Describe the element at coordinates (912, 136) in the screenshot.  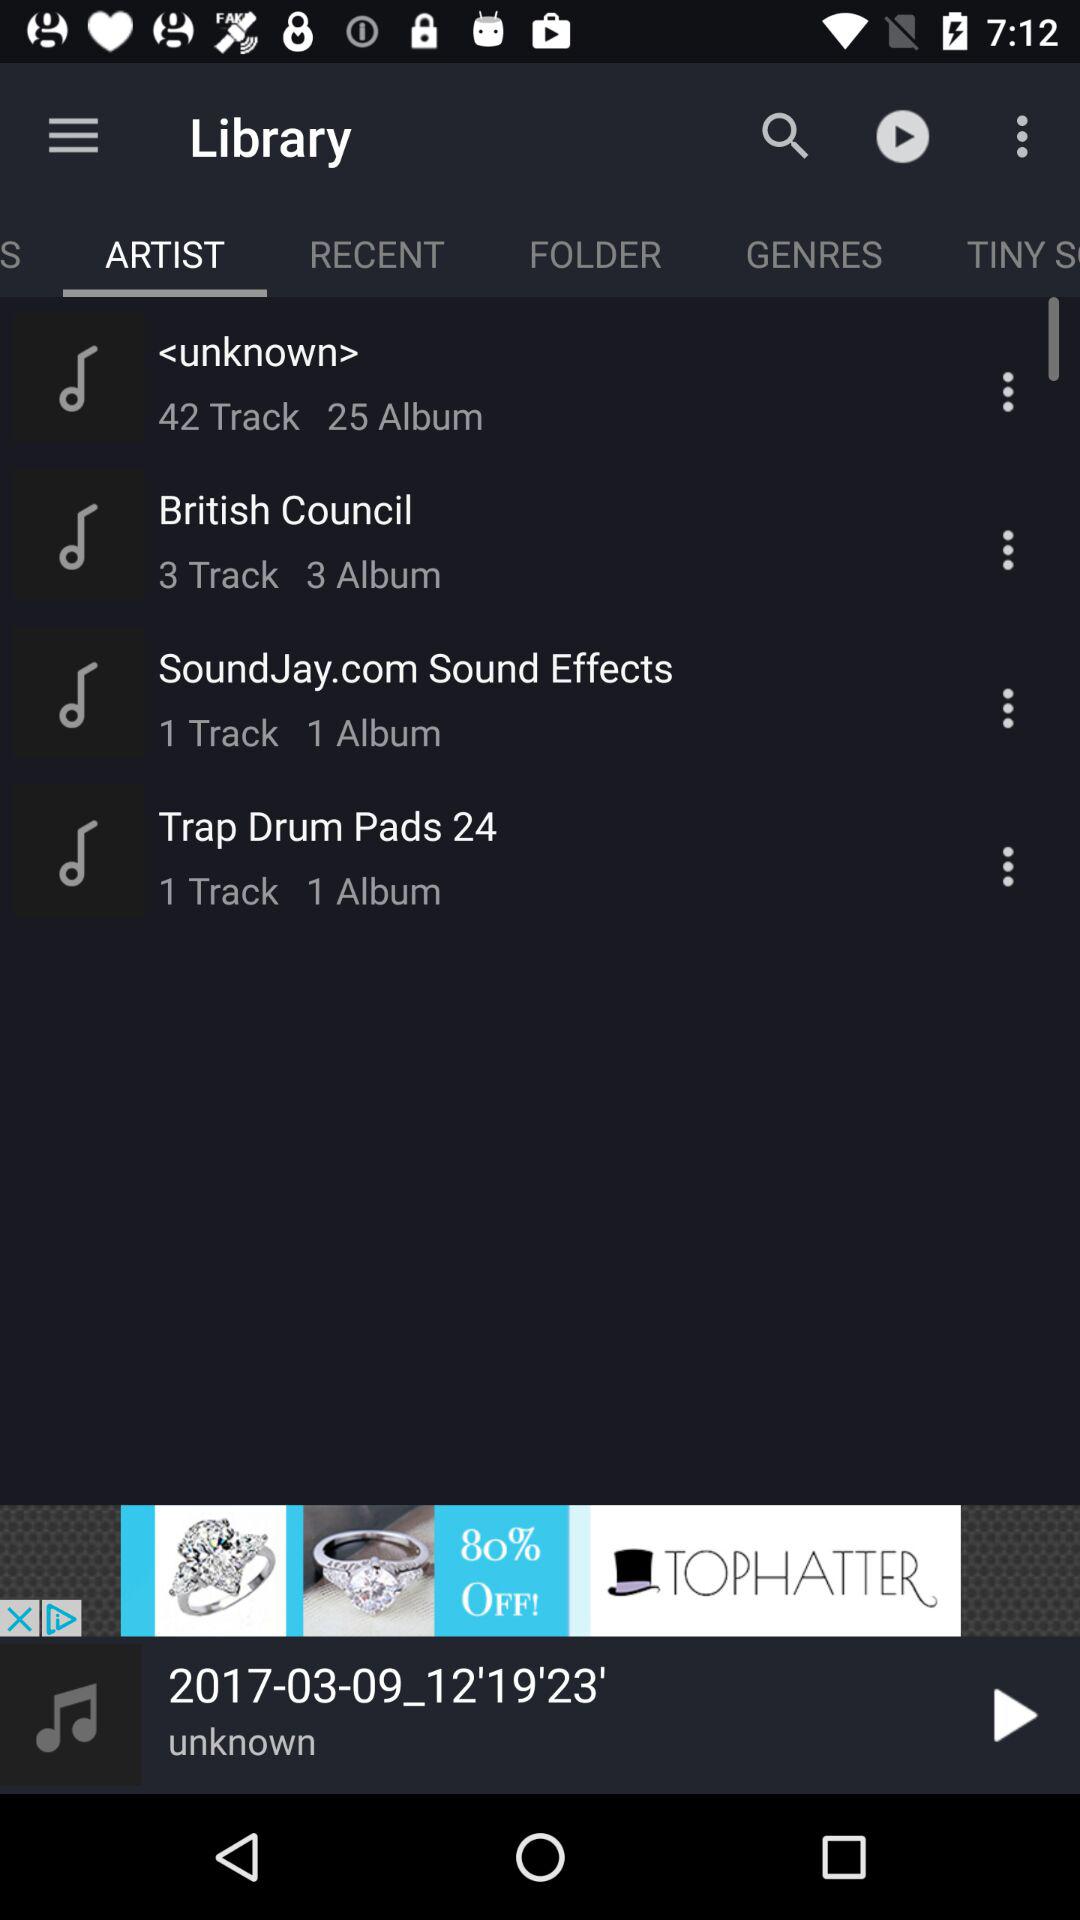
I see `select the symbol which is to the immediate right of the search button` at that location.